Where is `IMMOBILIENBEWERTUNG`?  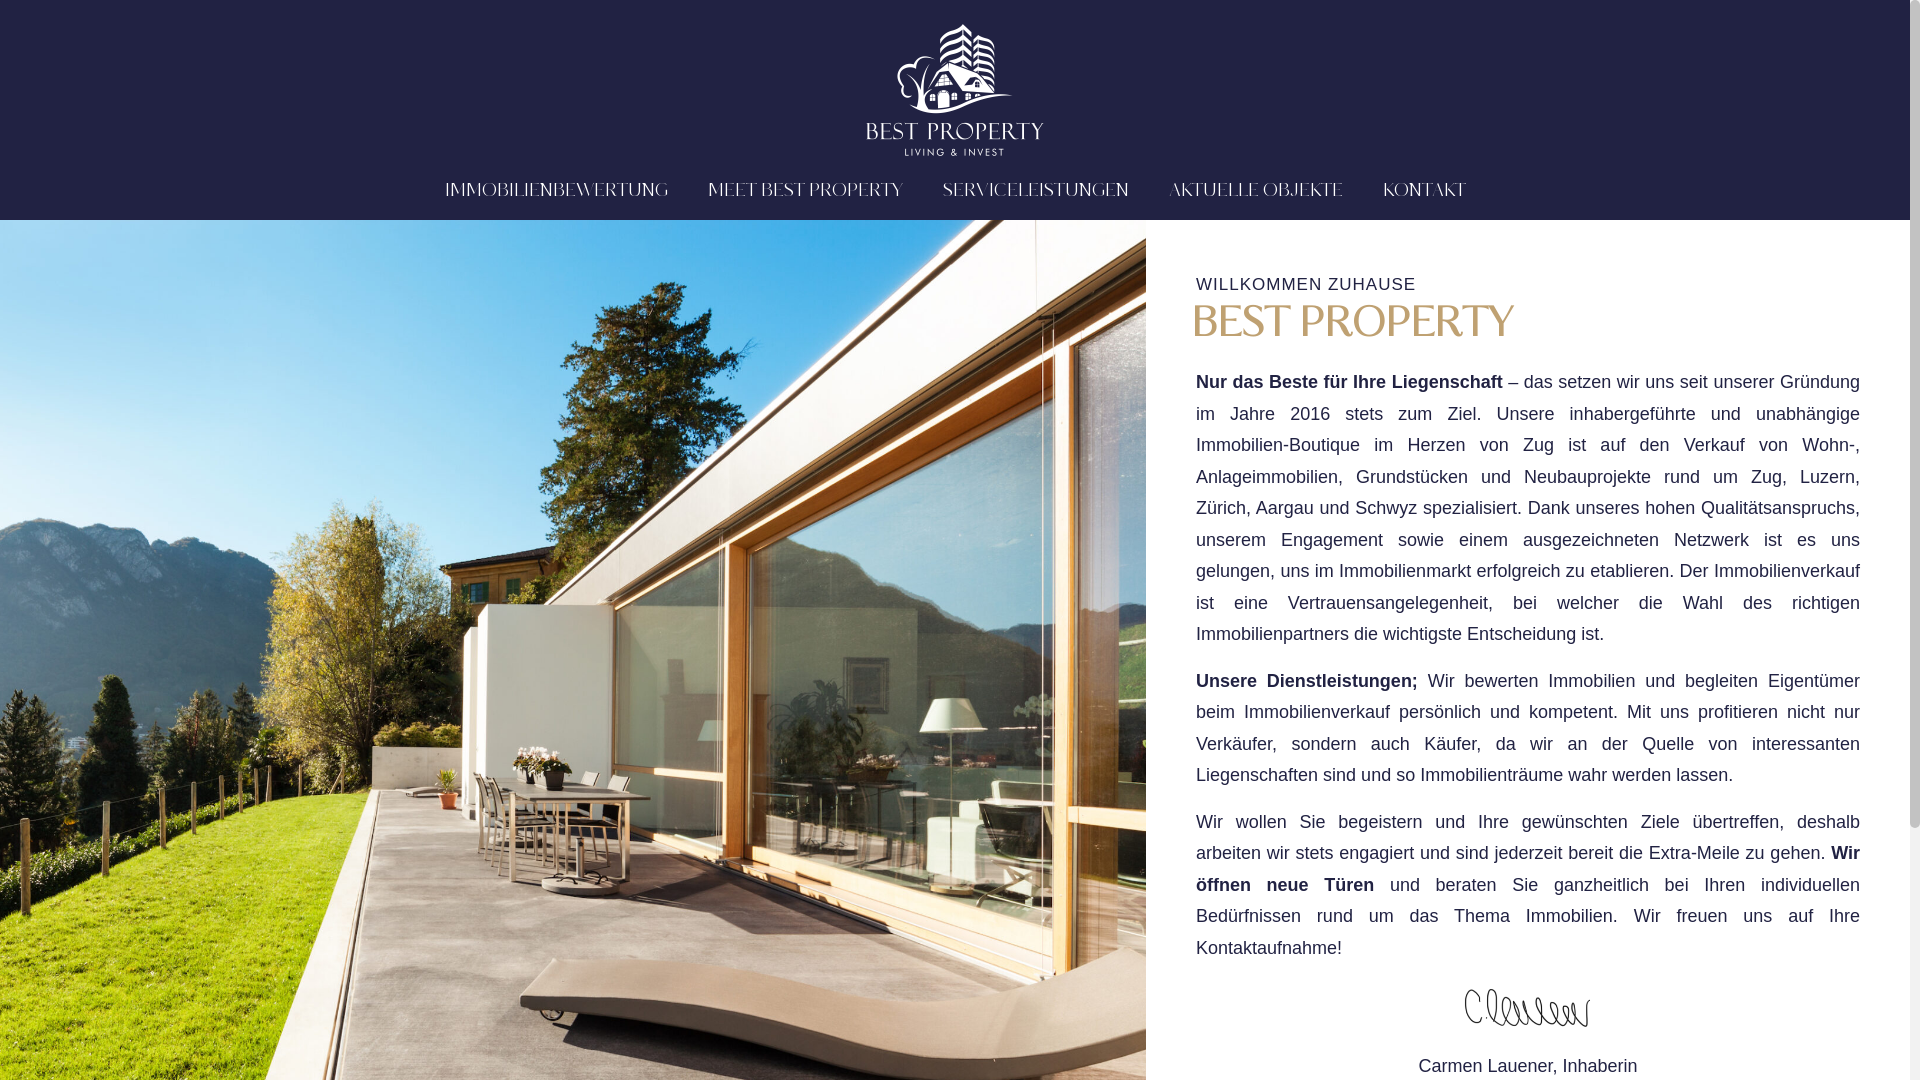 IMMOBILIENBEWERTUNG is located at coordinates (556, 191).